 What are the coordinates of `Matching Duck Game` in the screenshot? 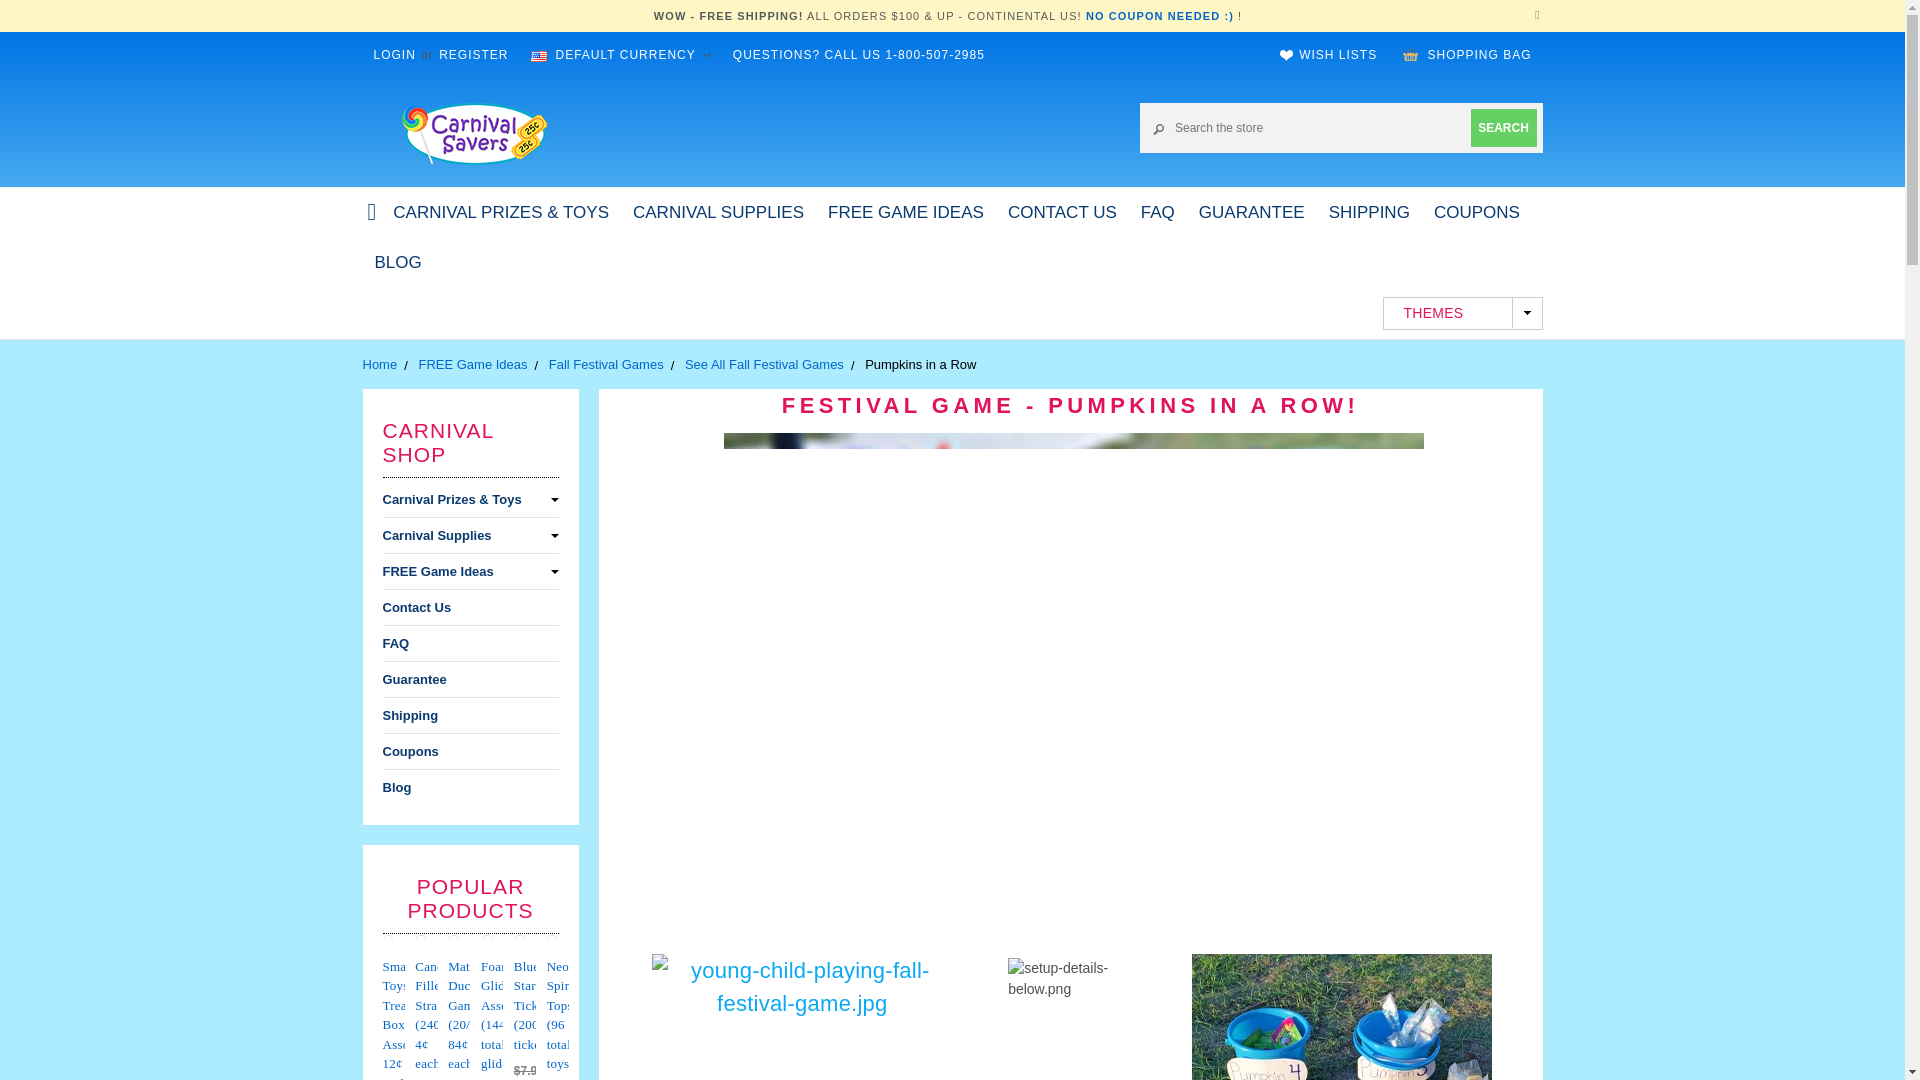 It's located at (454, 940).